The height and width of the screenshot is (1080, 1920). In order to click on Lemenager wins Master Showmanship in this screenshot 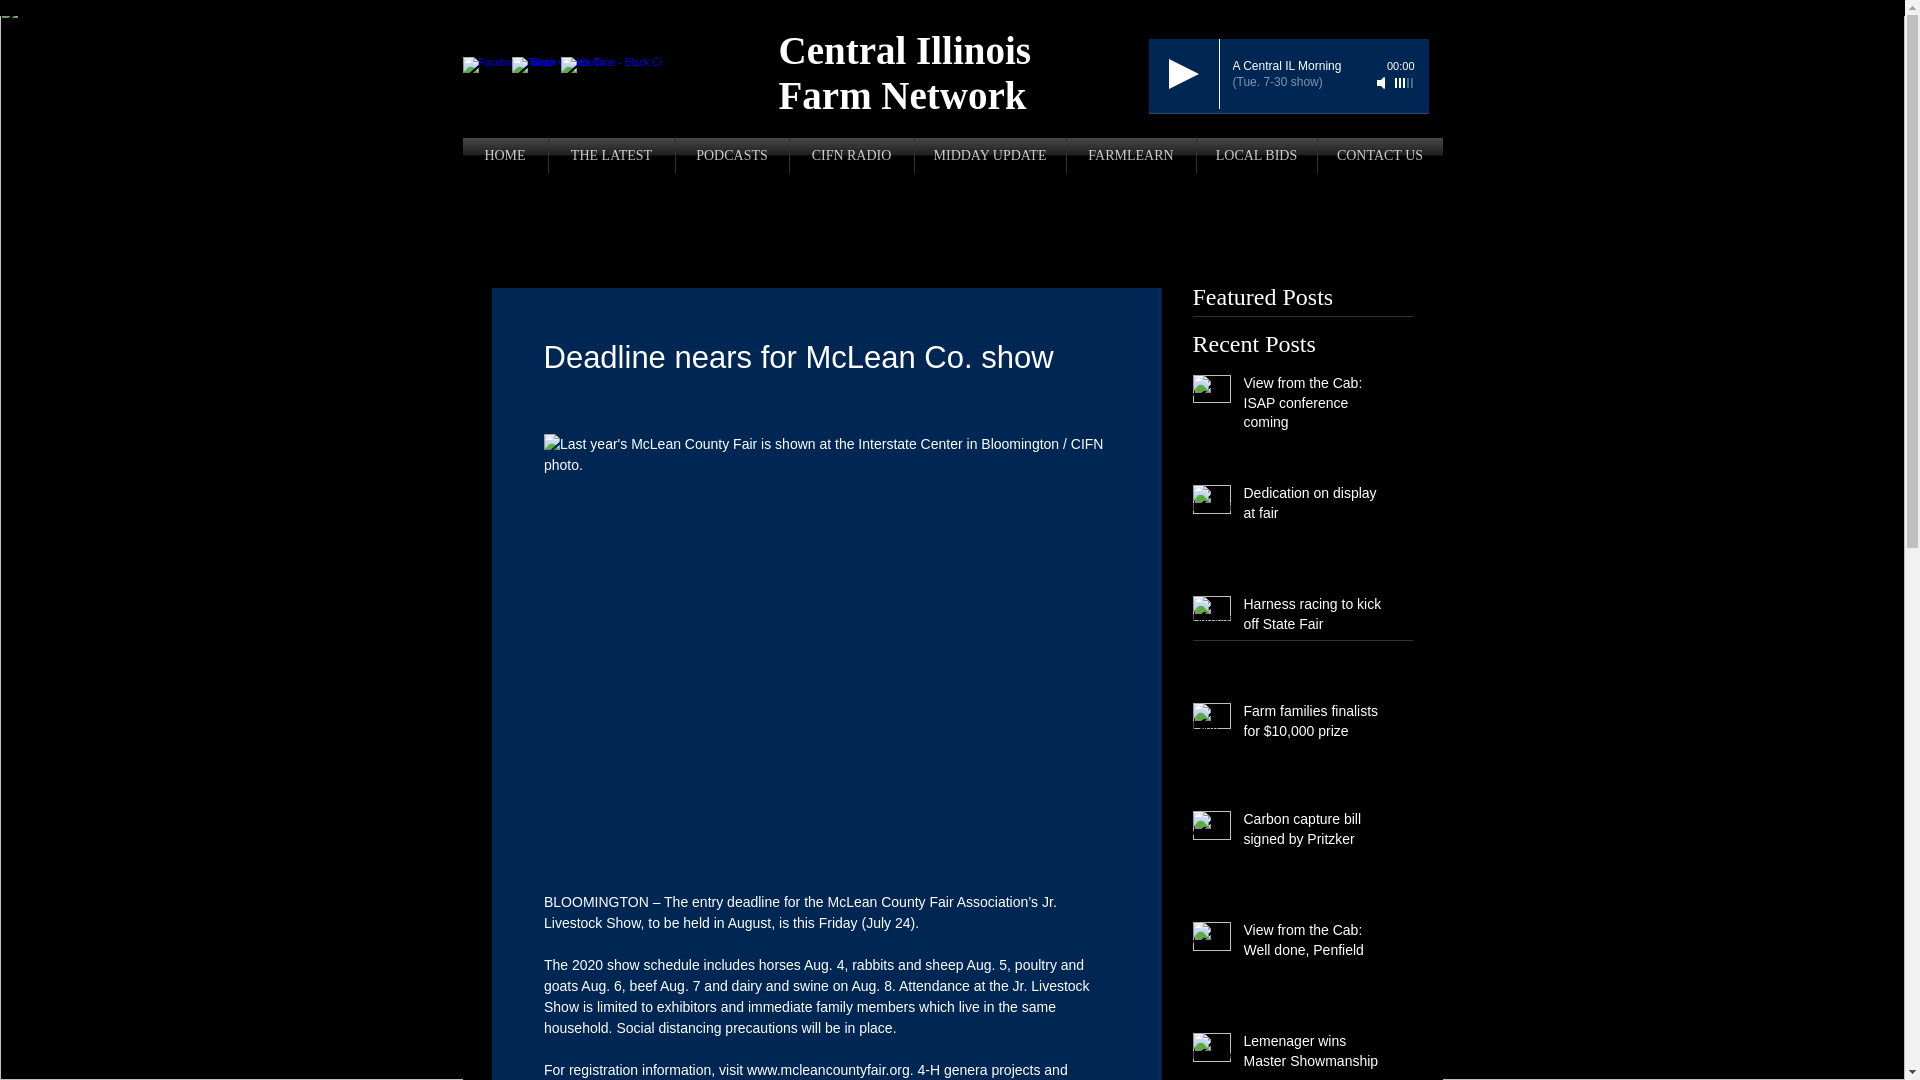, I will do `click(1316, 1055)`.